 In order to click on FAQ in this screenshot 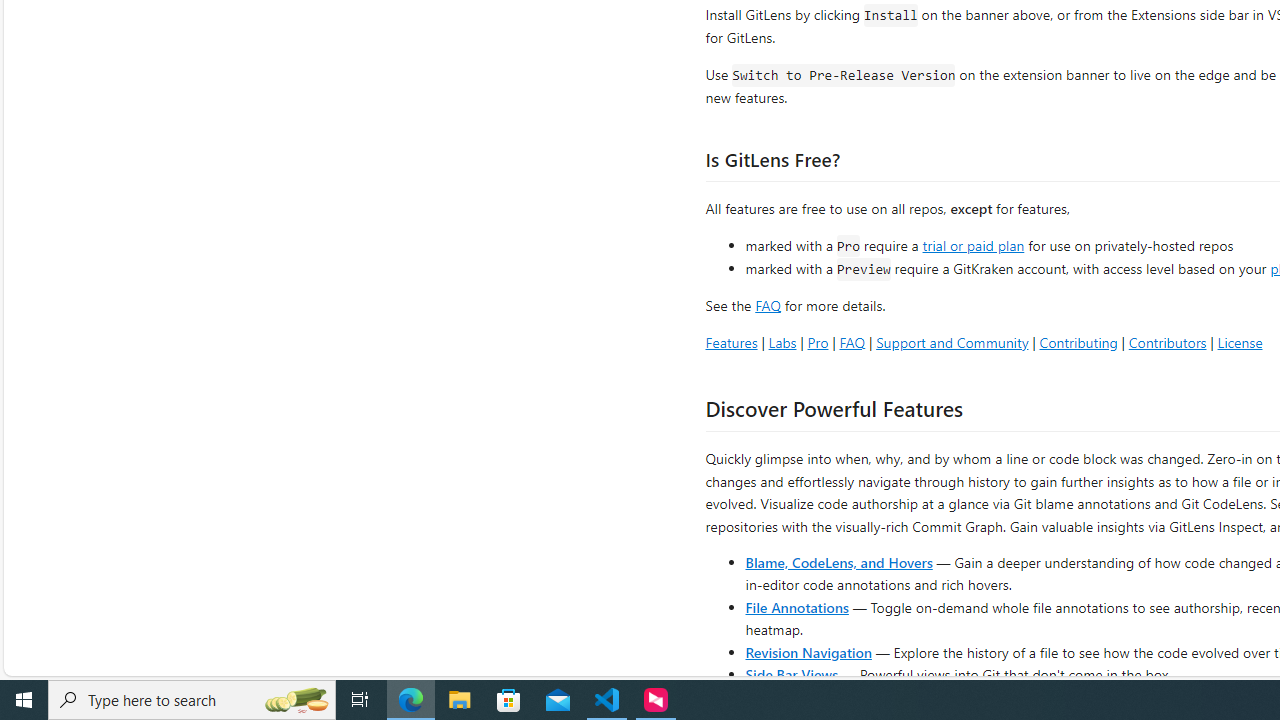, I will do `click(852, 342)`.